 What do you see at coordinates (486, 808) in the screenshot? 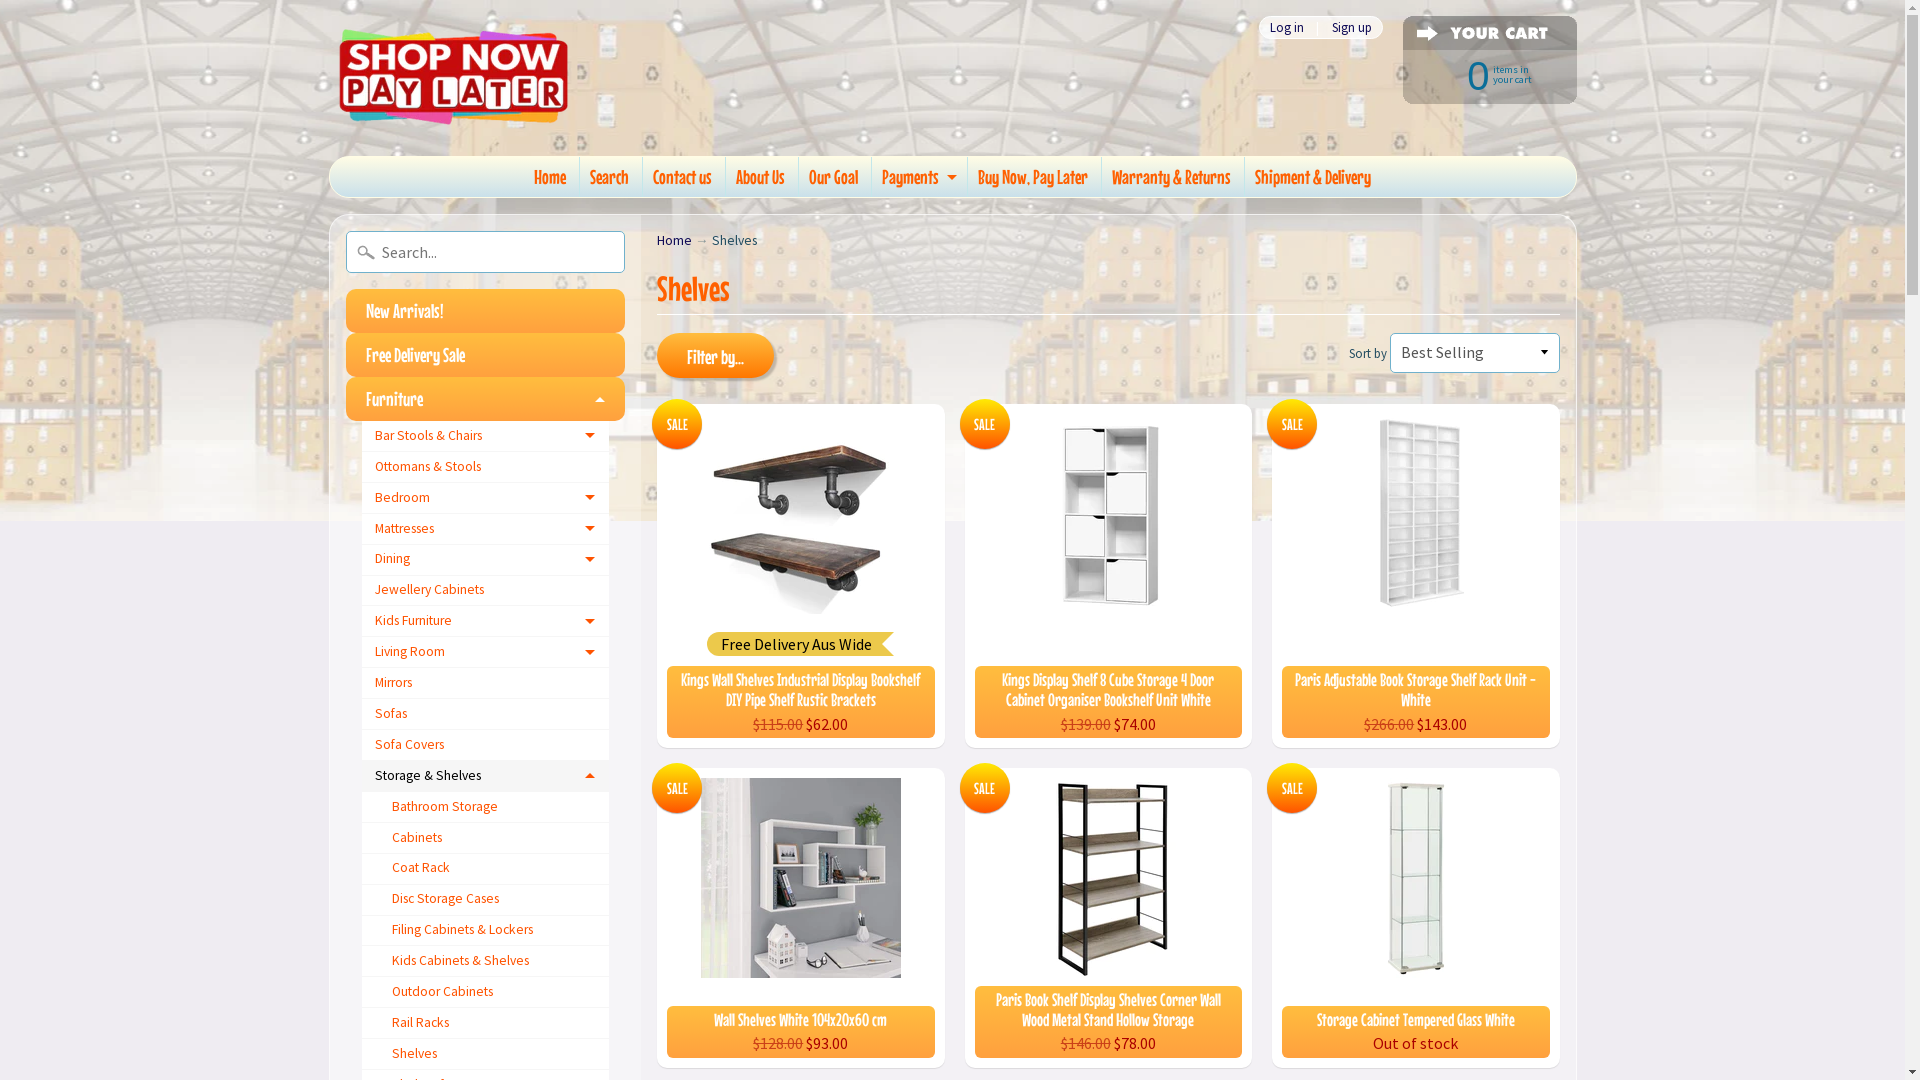
I see `Bathroom Storage` at bounding box center [486, 808].